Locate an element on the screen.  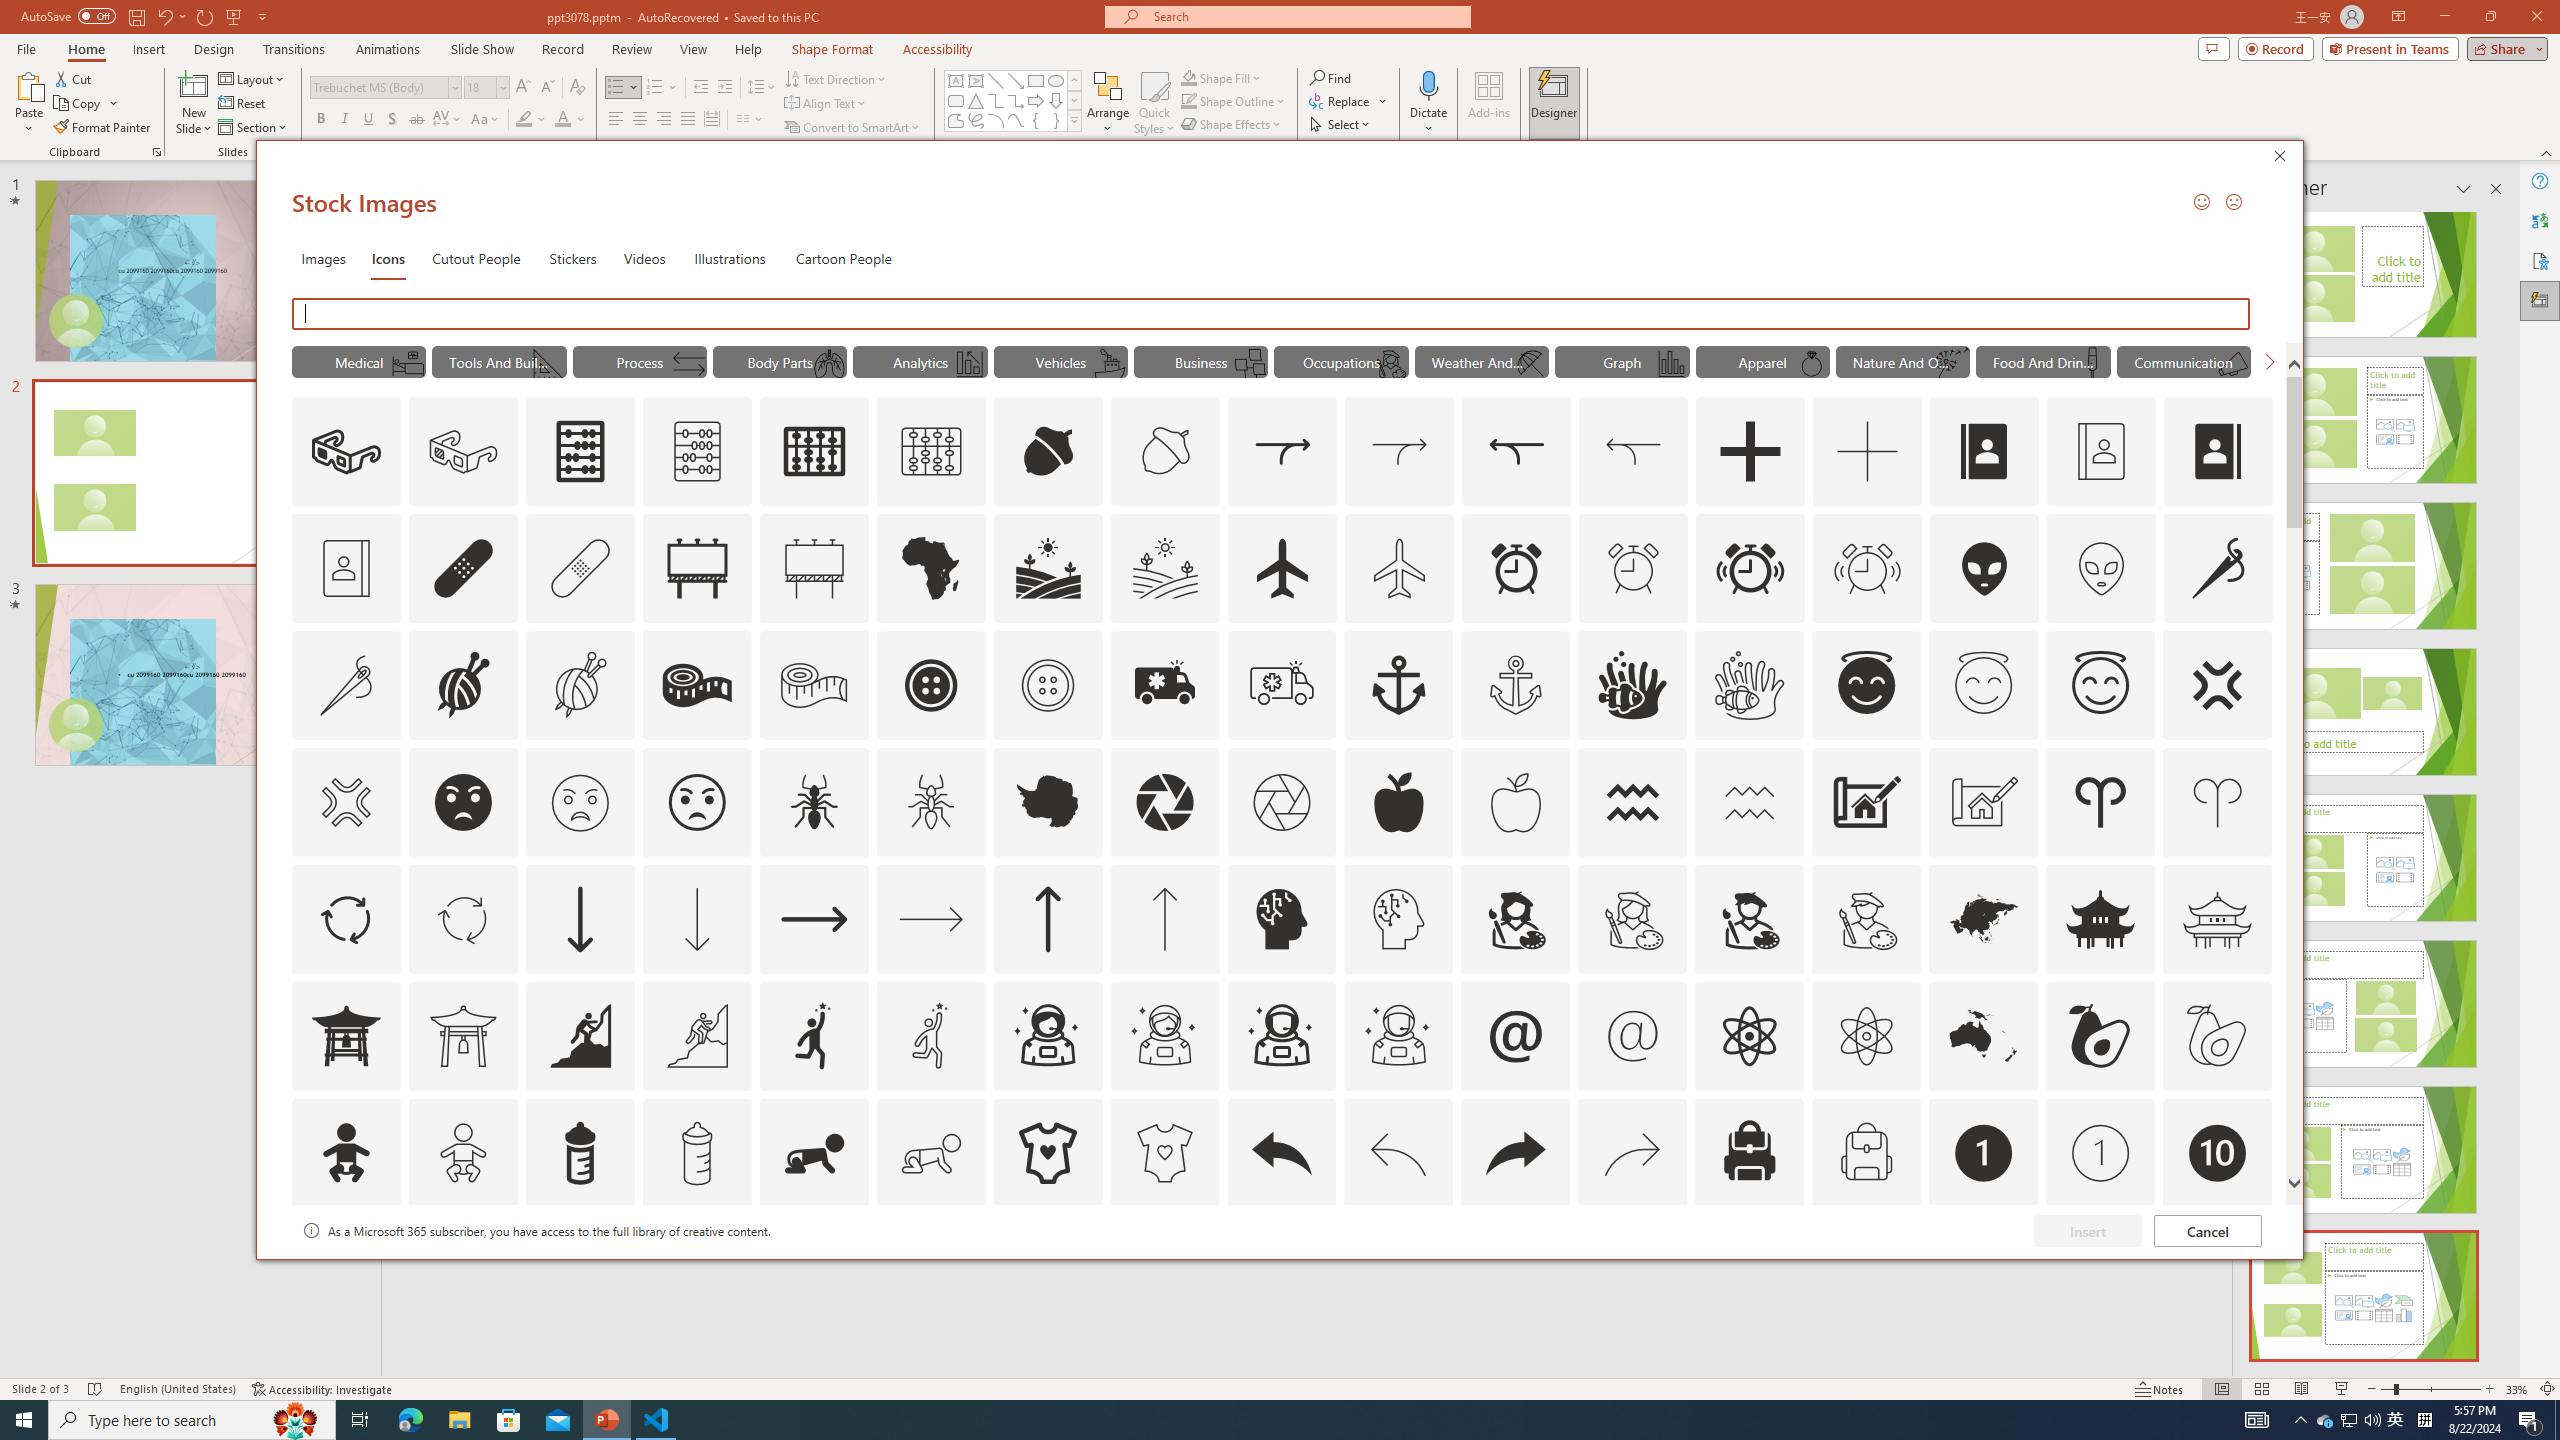
AutomationID: Icons_AlterationsTailoring_M is located at coordinates (345, 685).